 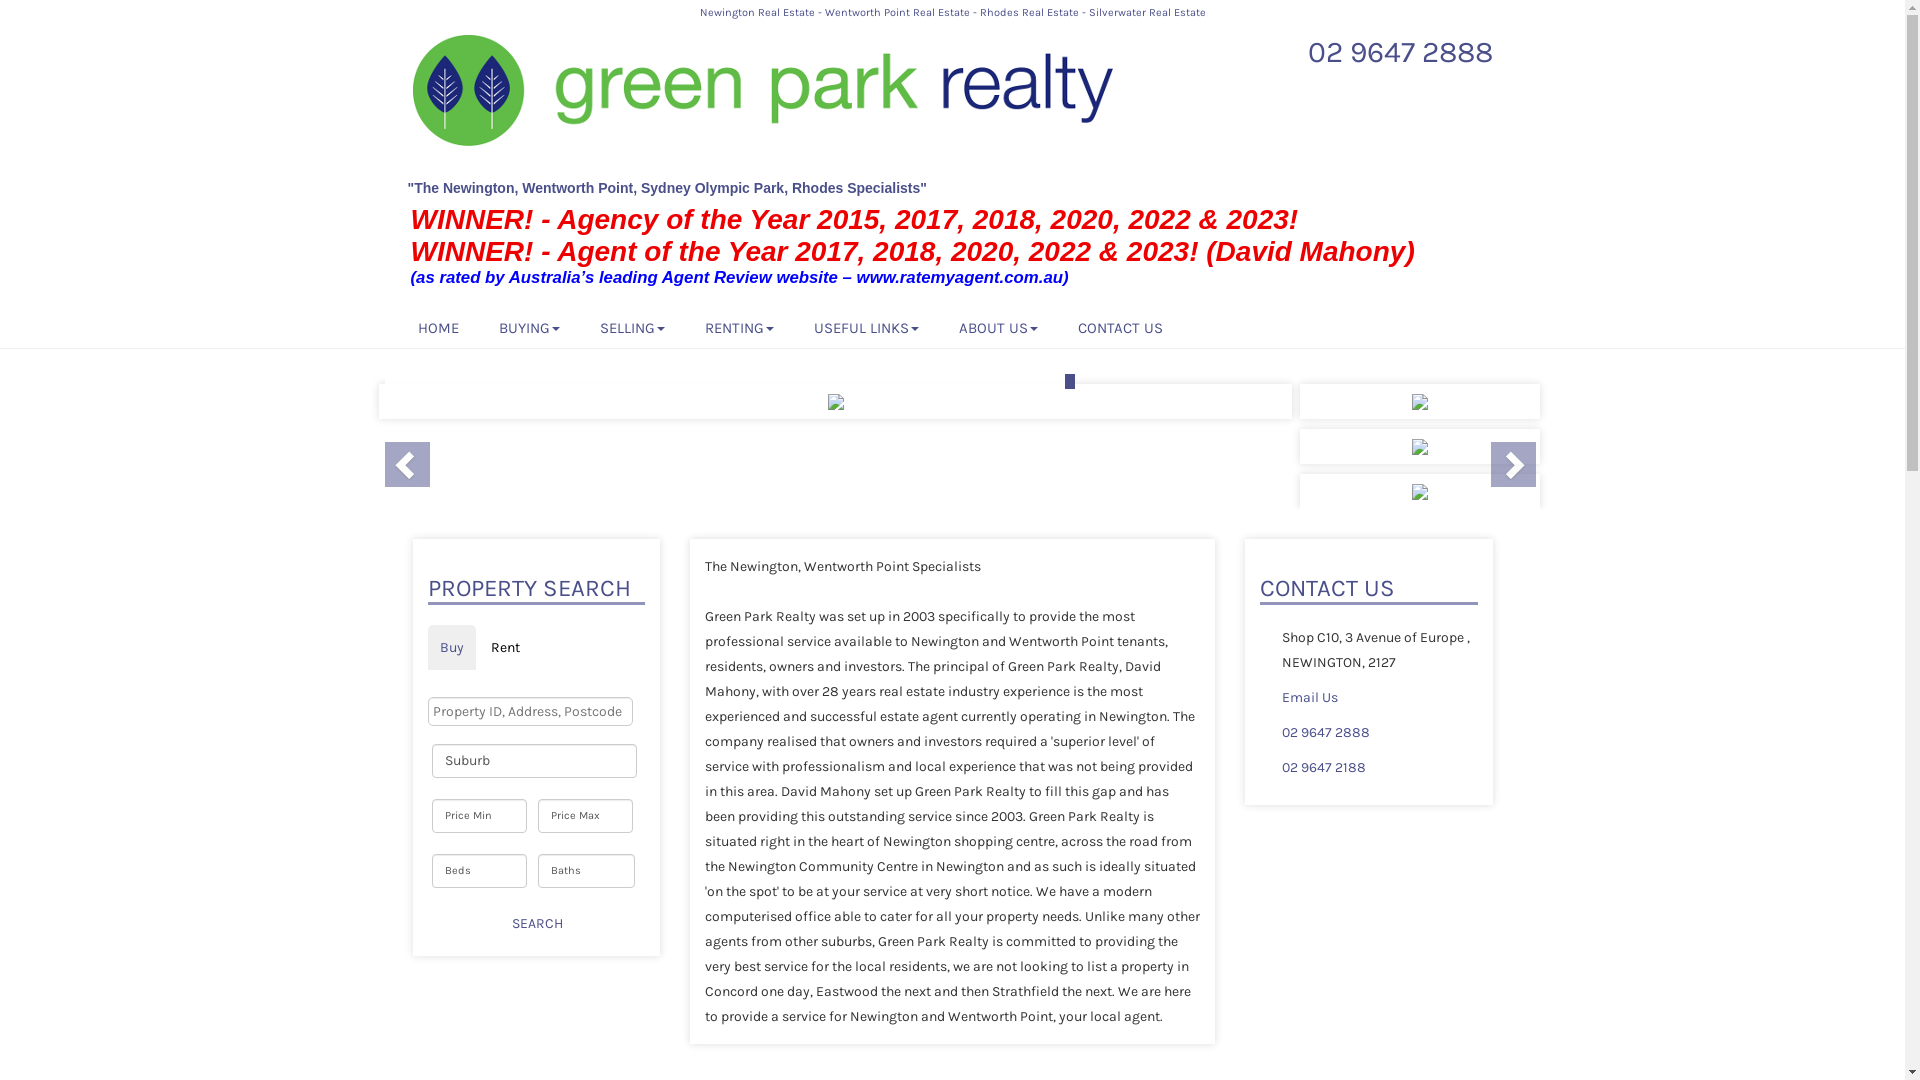 I want to click on BUYING, so click(x=528, y=327).